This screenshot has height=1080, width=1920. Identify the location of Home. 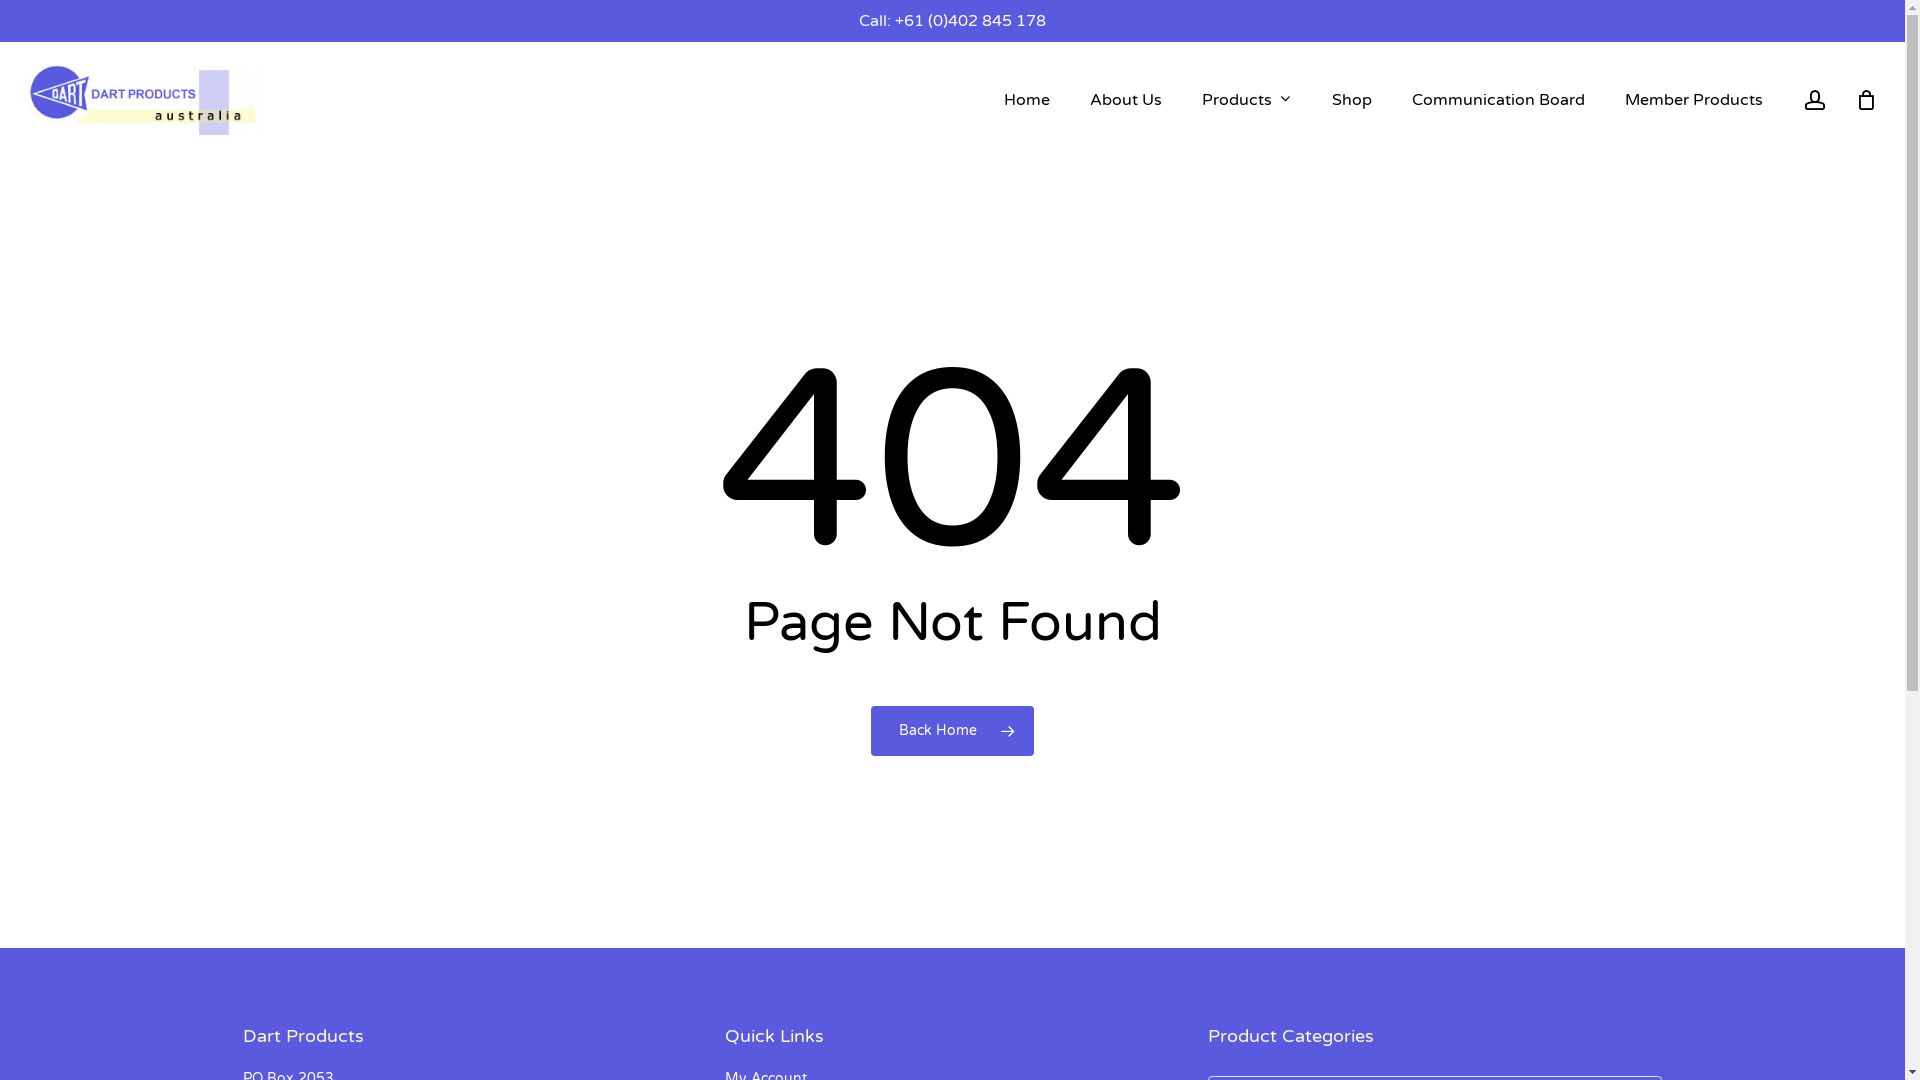
(1027, 100).